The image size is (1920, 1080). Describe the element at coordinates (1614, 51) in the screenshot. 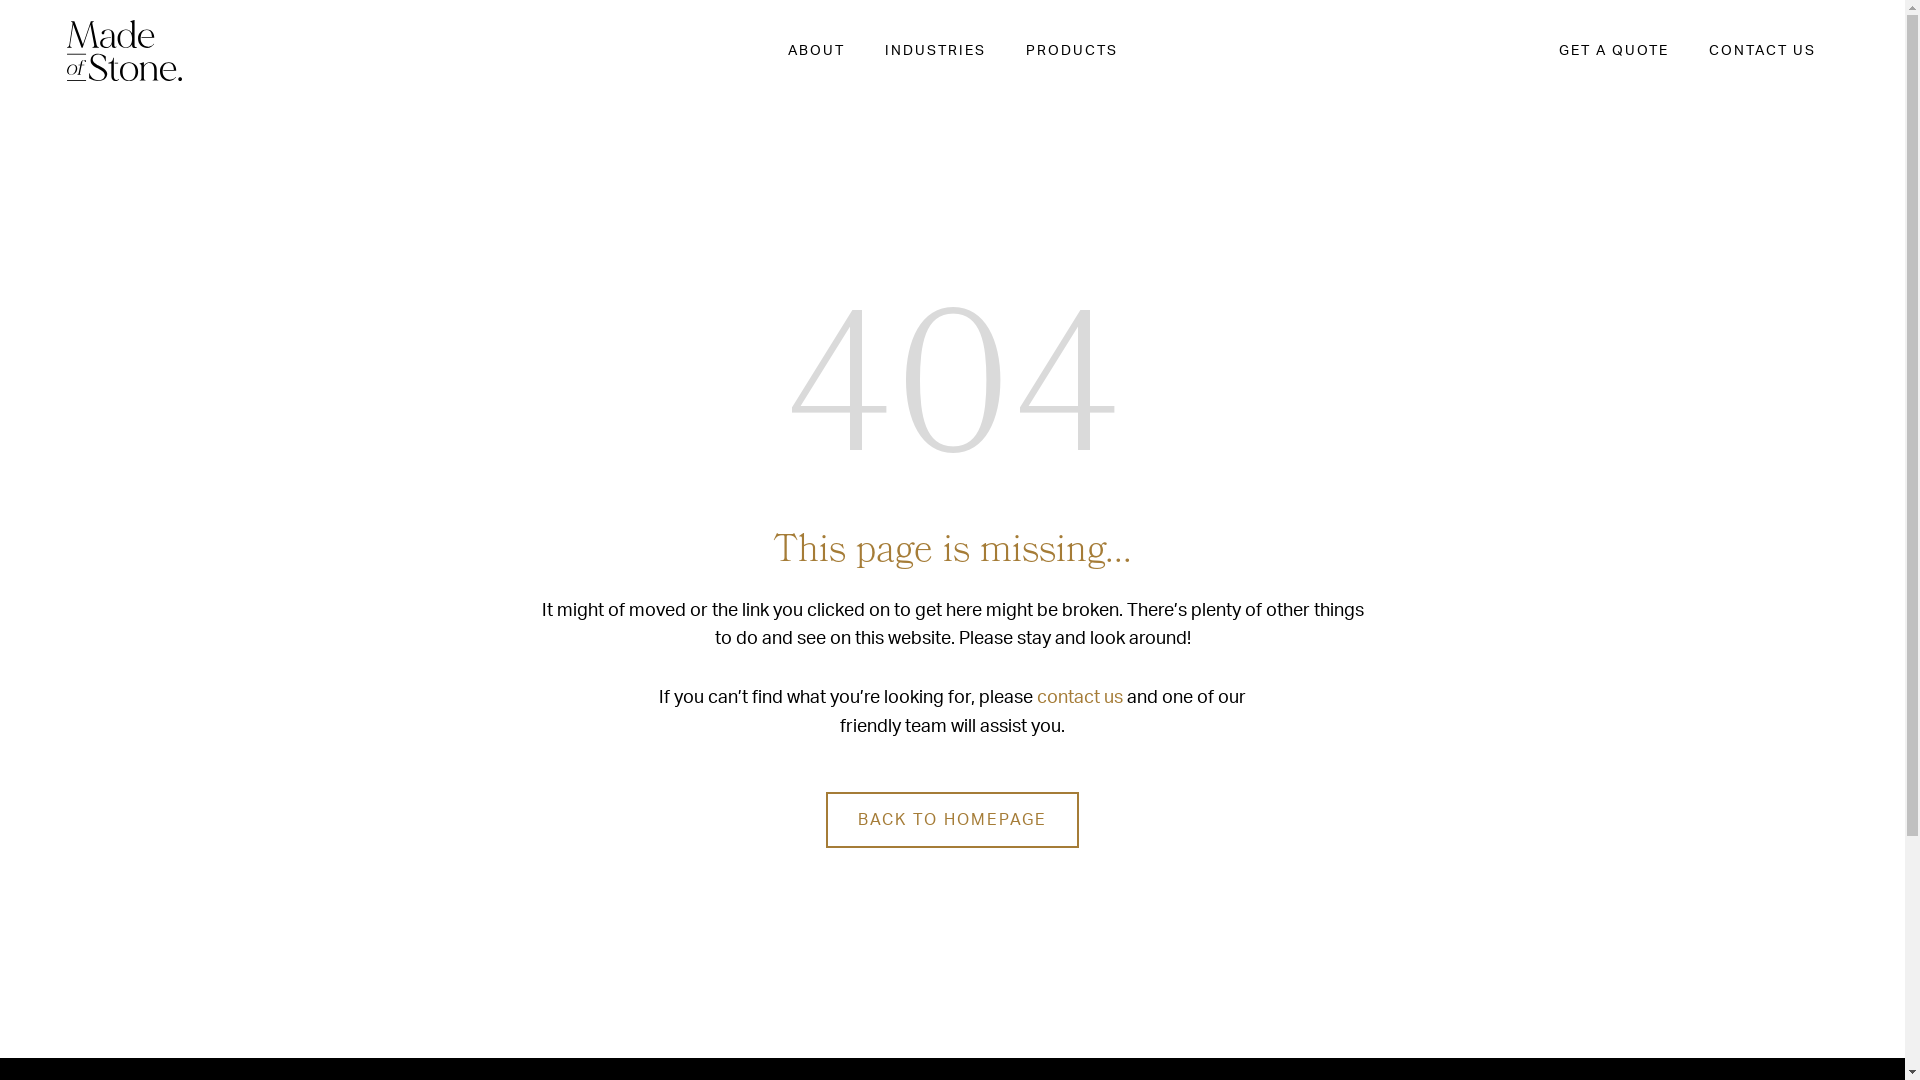

I see `GET A QUOTE` at that location.